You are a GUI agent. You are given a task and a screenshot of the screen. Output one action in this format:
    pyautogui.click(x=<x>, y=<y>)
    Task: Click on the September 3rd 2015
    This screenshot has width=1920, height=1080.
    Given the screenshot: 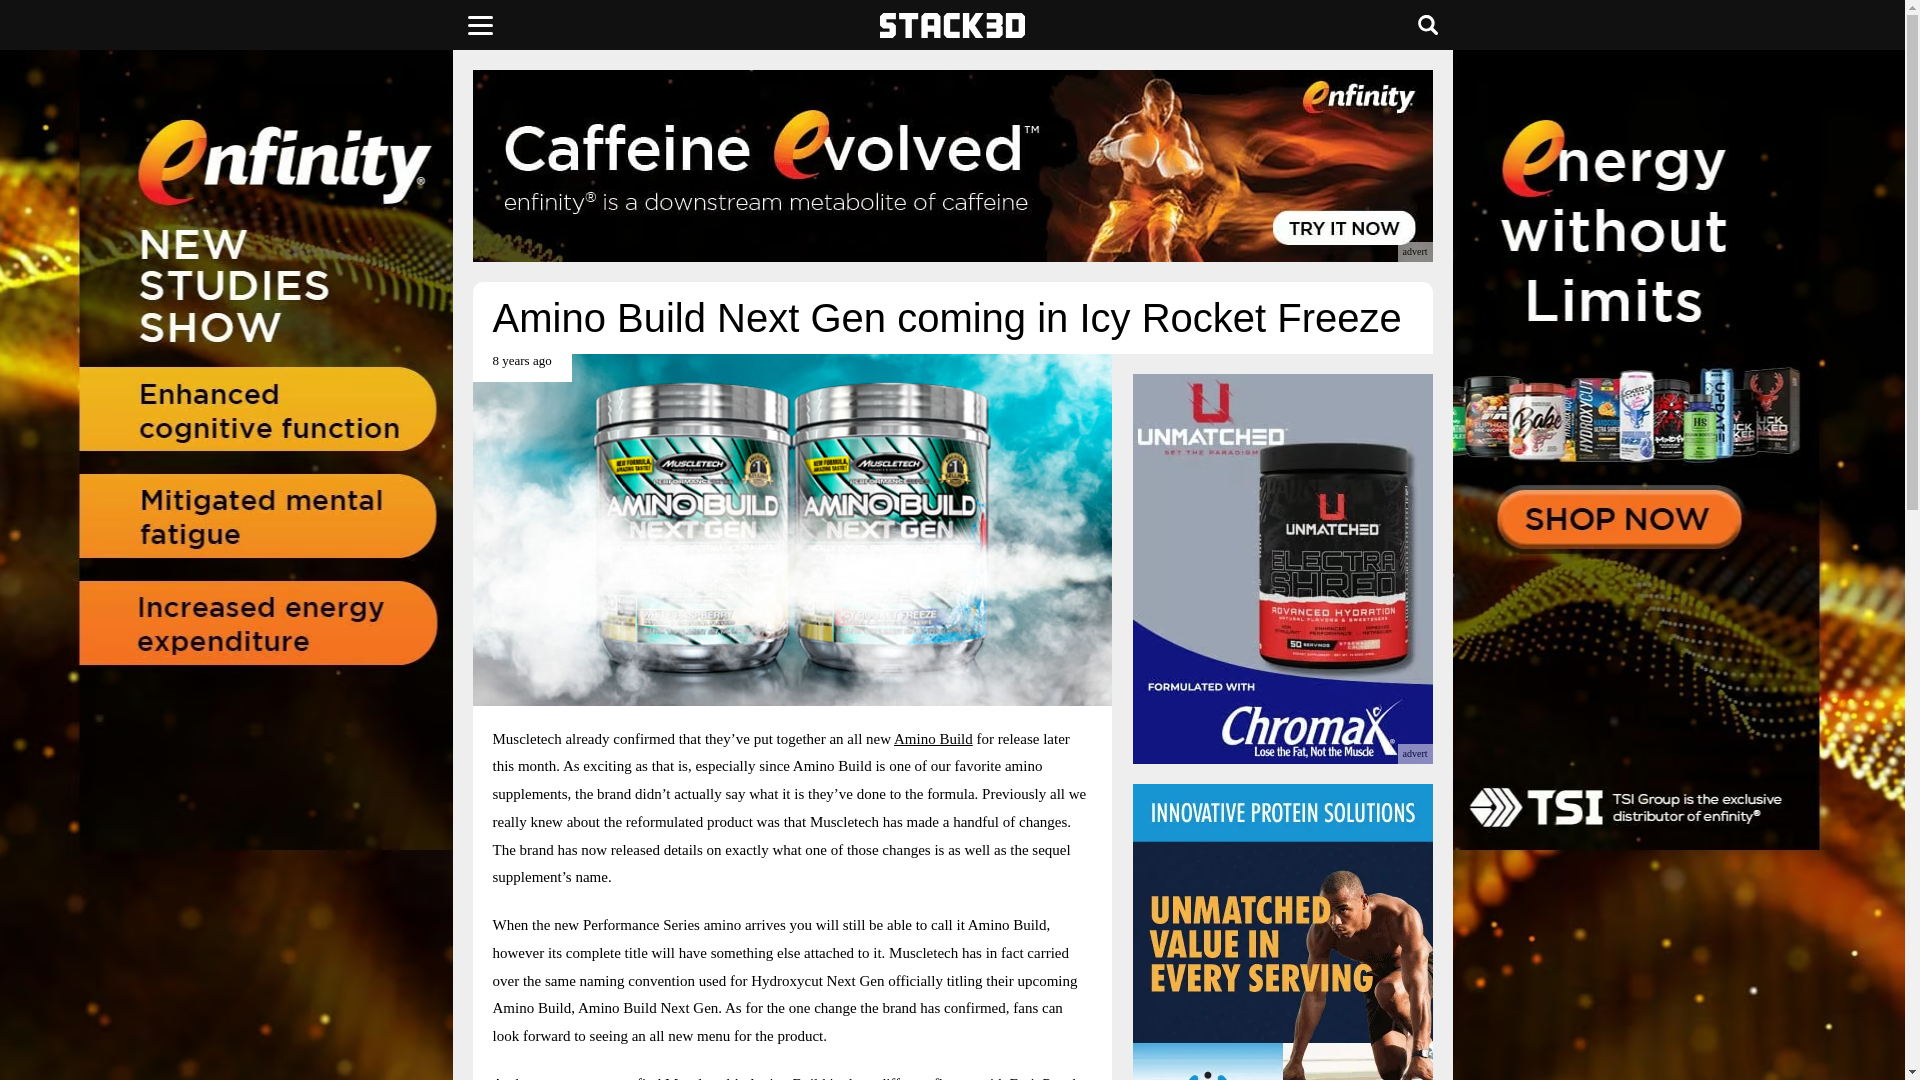 What is the action you would take?
    pyautogui.click(x=521, y=368)
    